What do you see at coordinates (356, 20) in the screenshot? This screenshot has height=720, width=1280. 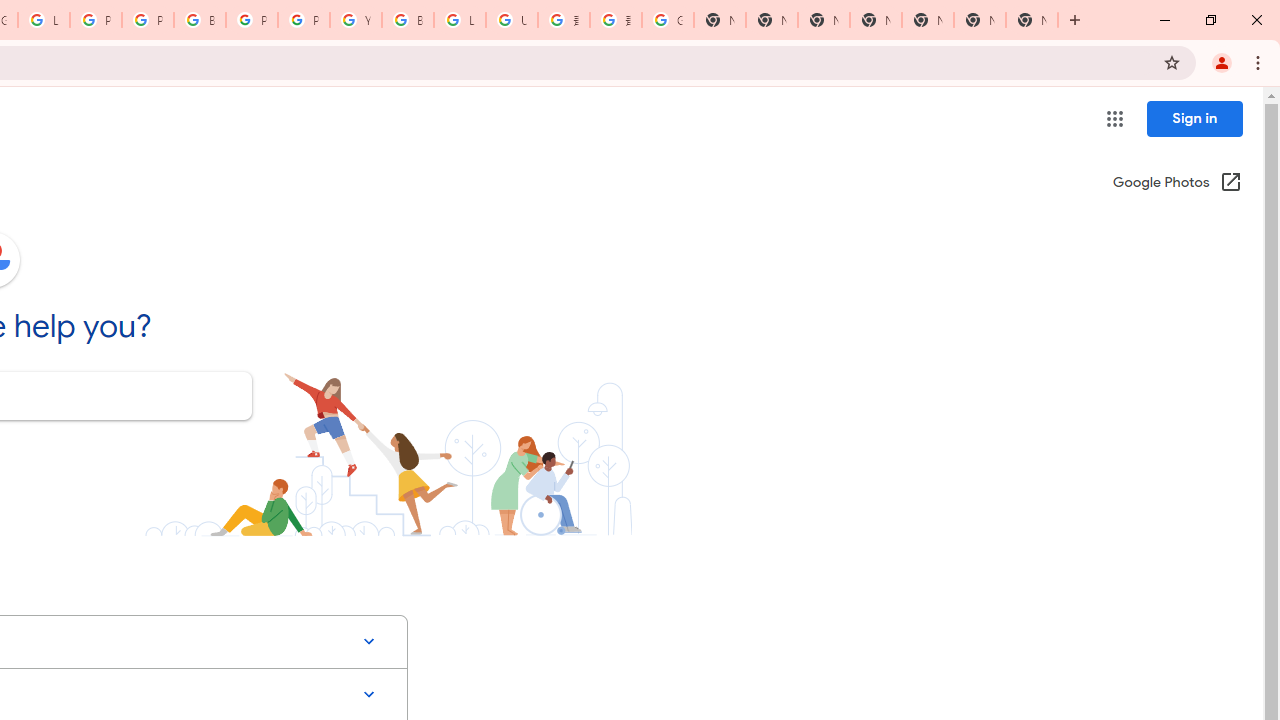 I see `YouTube` at bounding box center [356, 20].